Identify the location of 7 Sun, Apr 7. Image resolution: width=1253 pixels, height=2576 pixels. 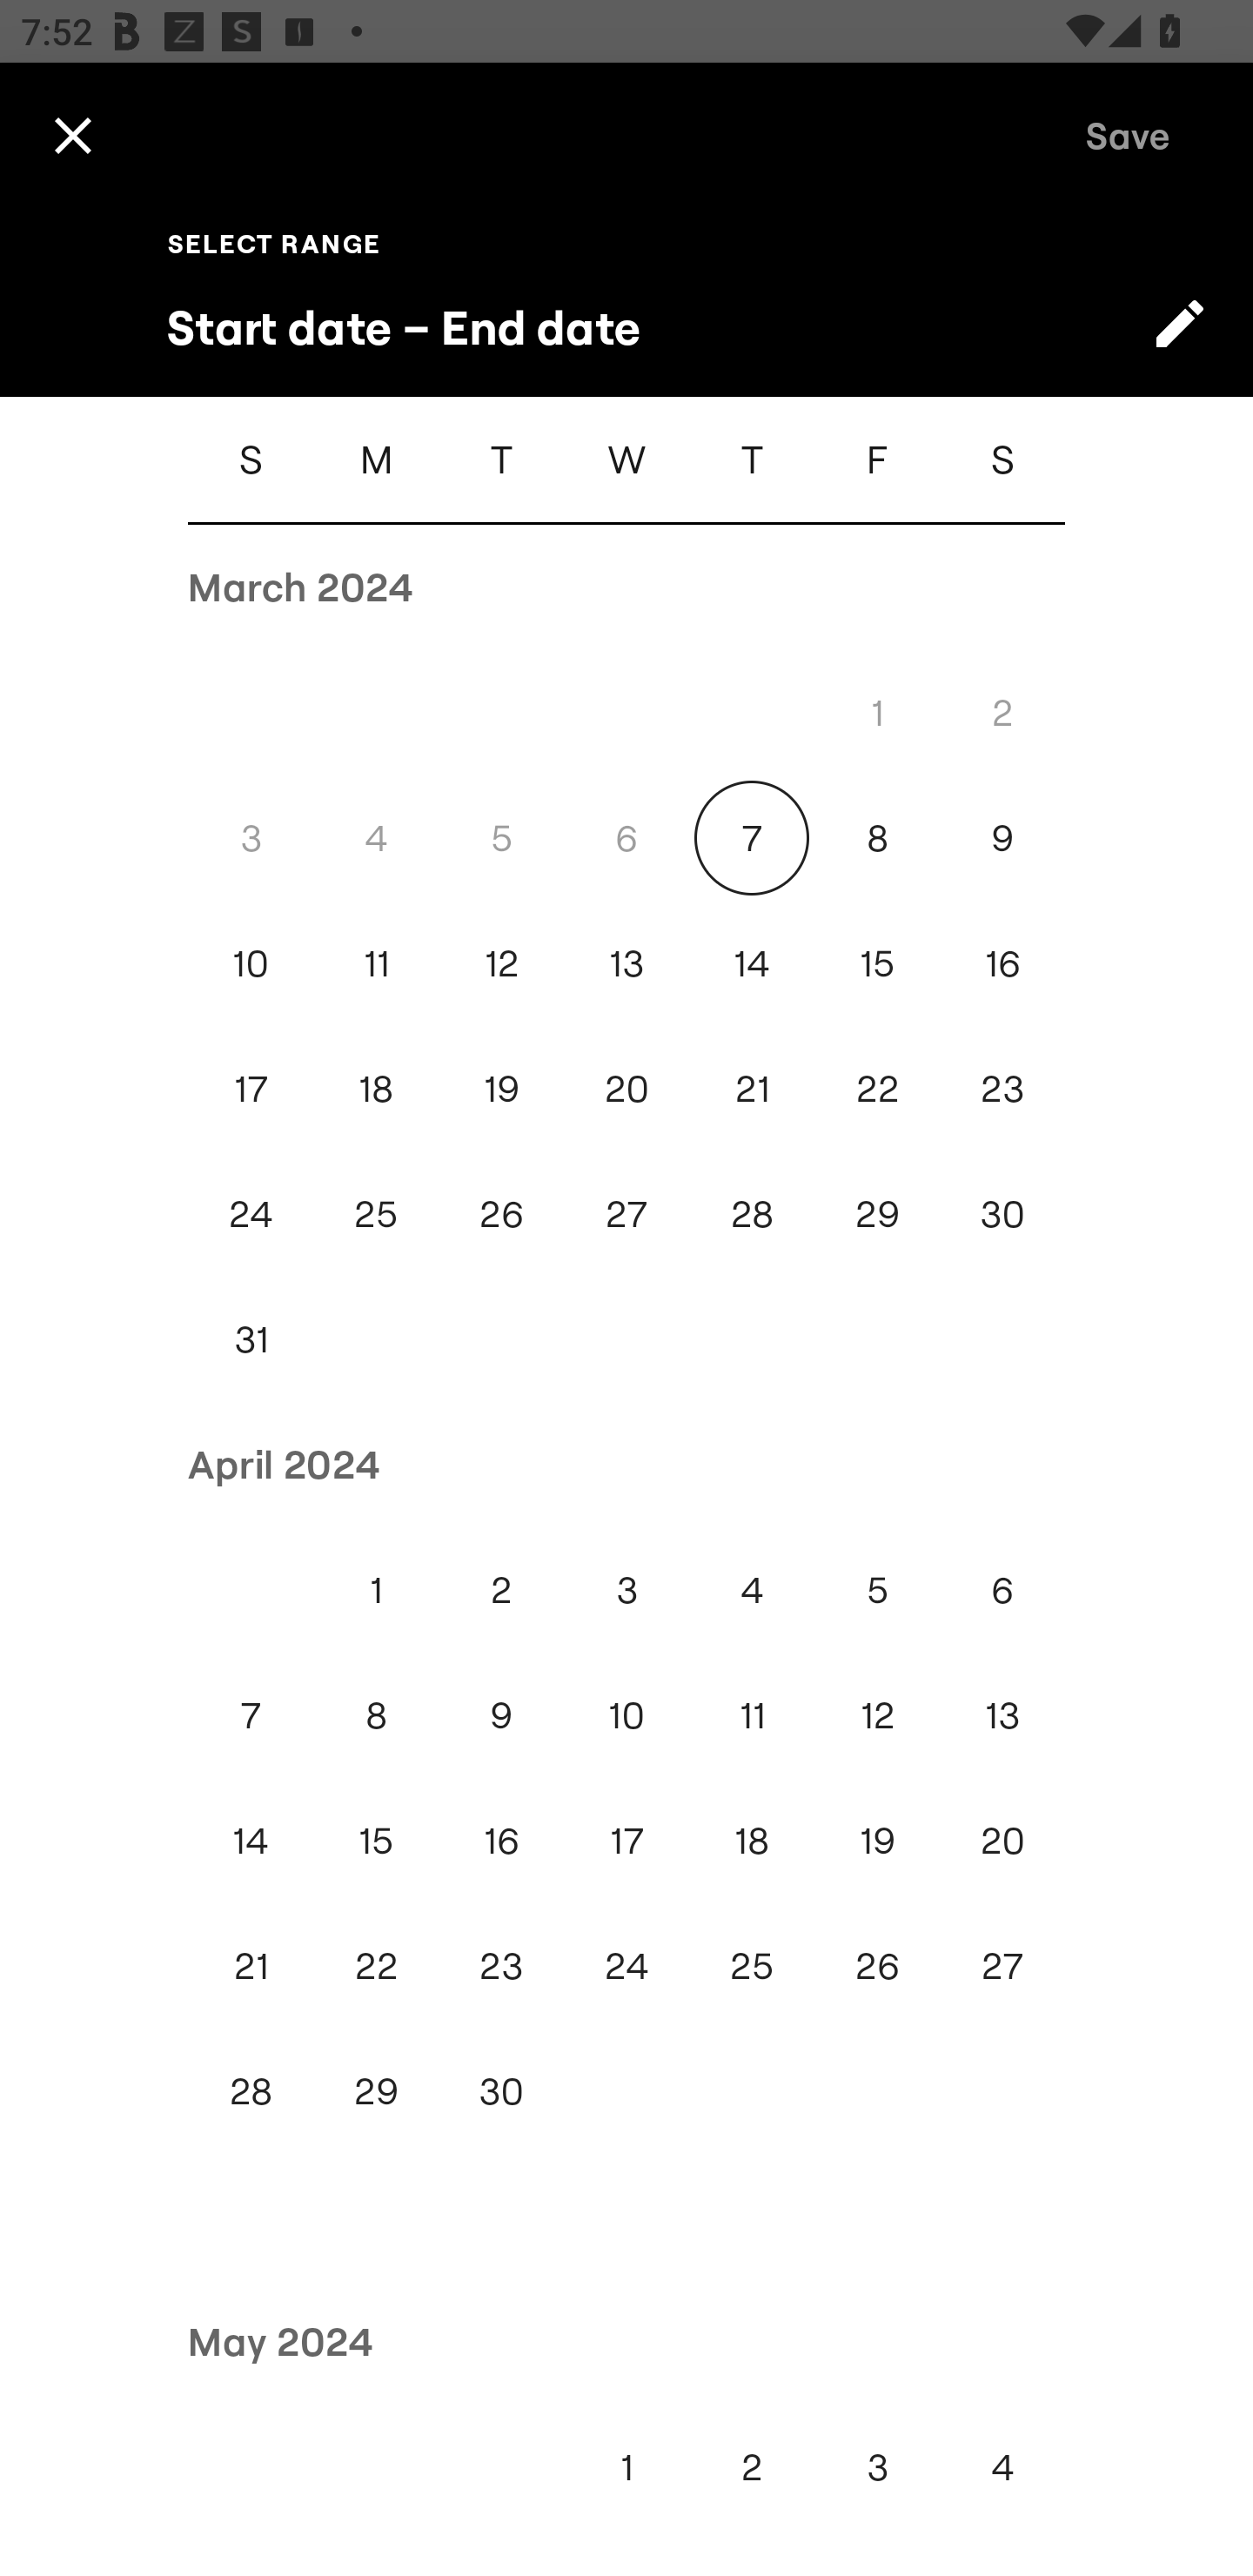
(251, 1715).